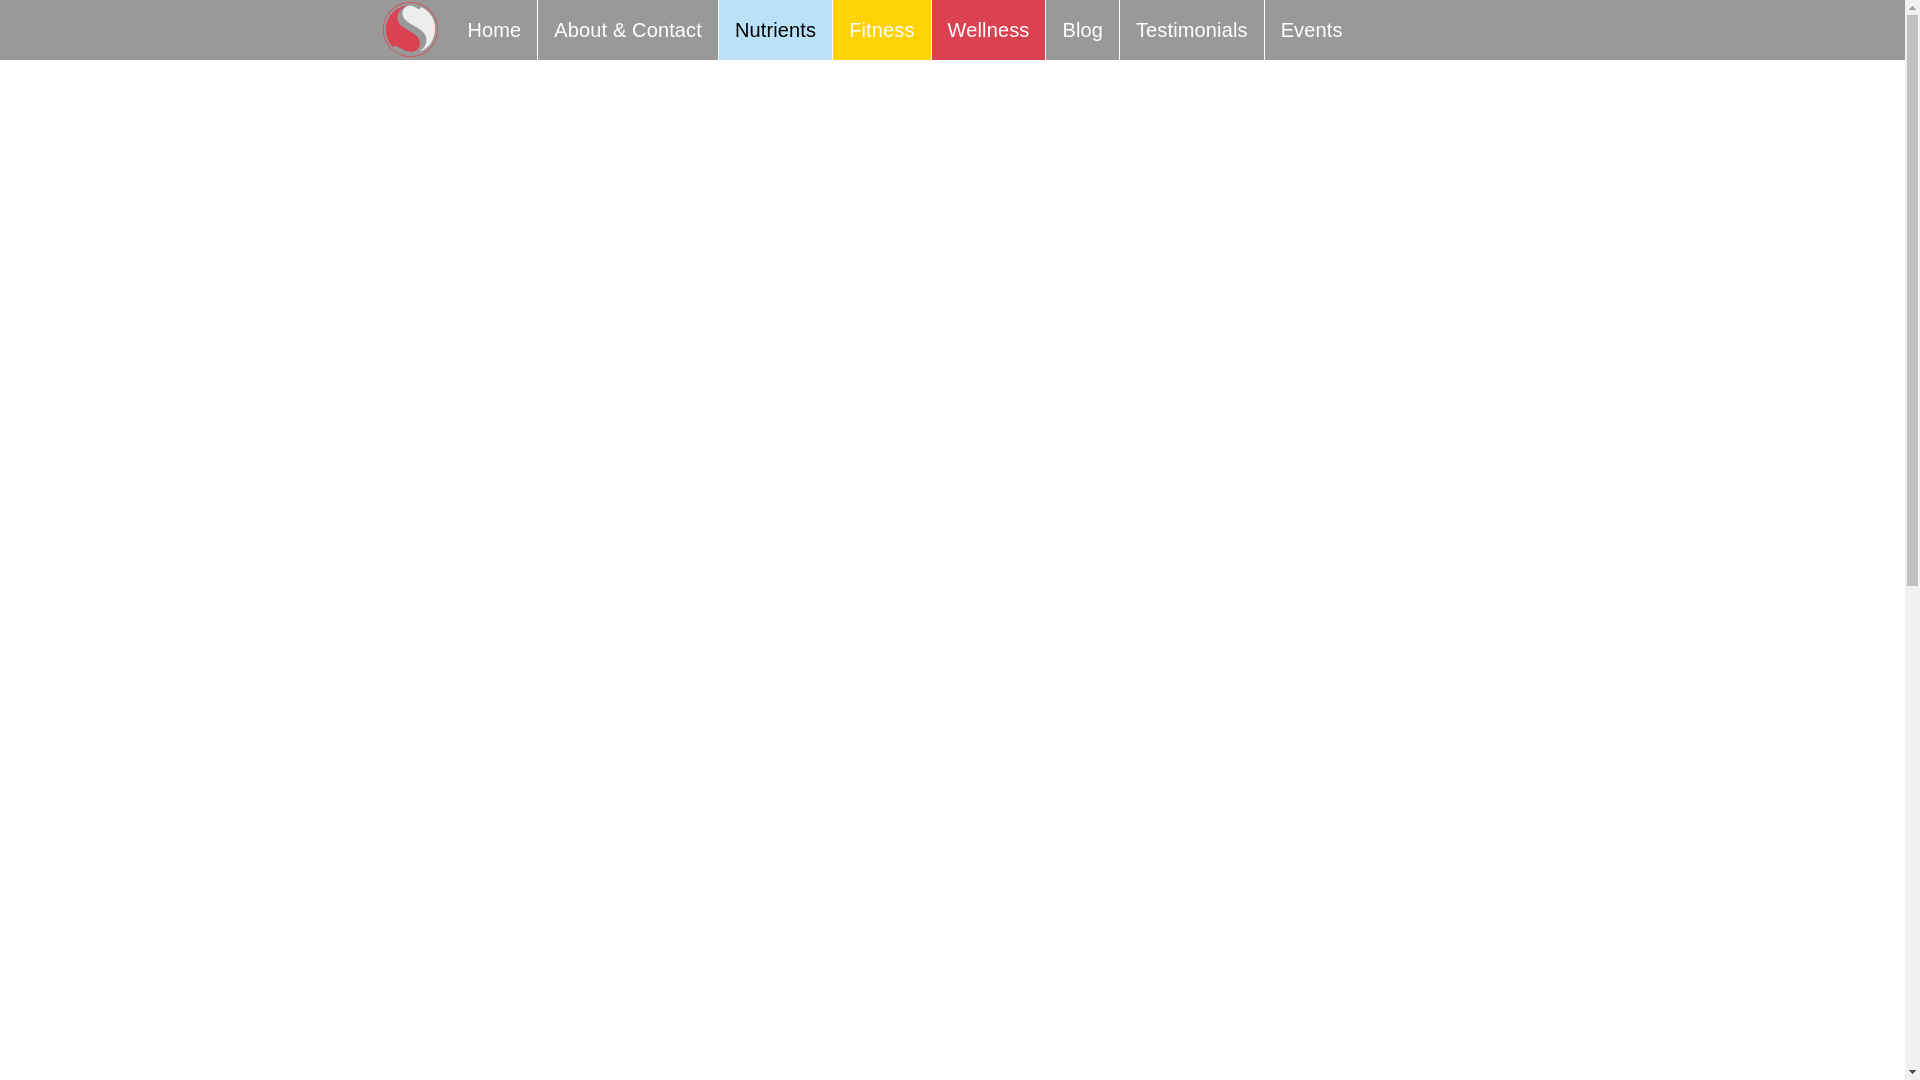 This screenshot has height=1080, width=1920. What do you see at coordinates (1082, 30) in the screenshot?
I see `Blog` at bounding box center [1082, 30].